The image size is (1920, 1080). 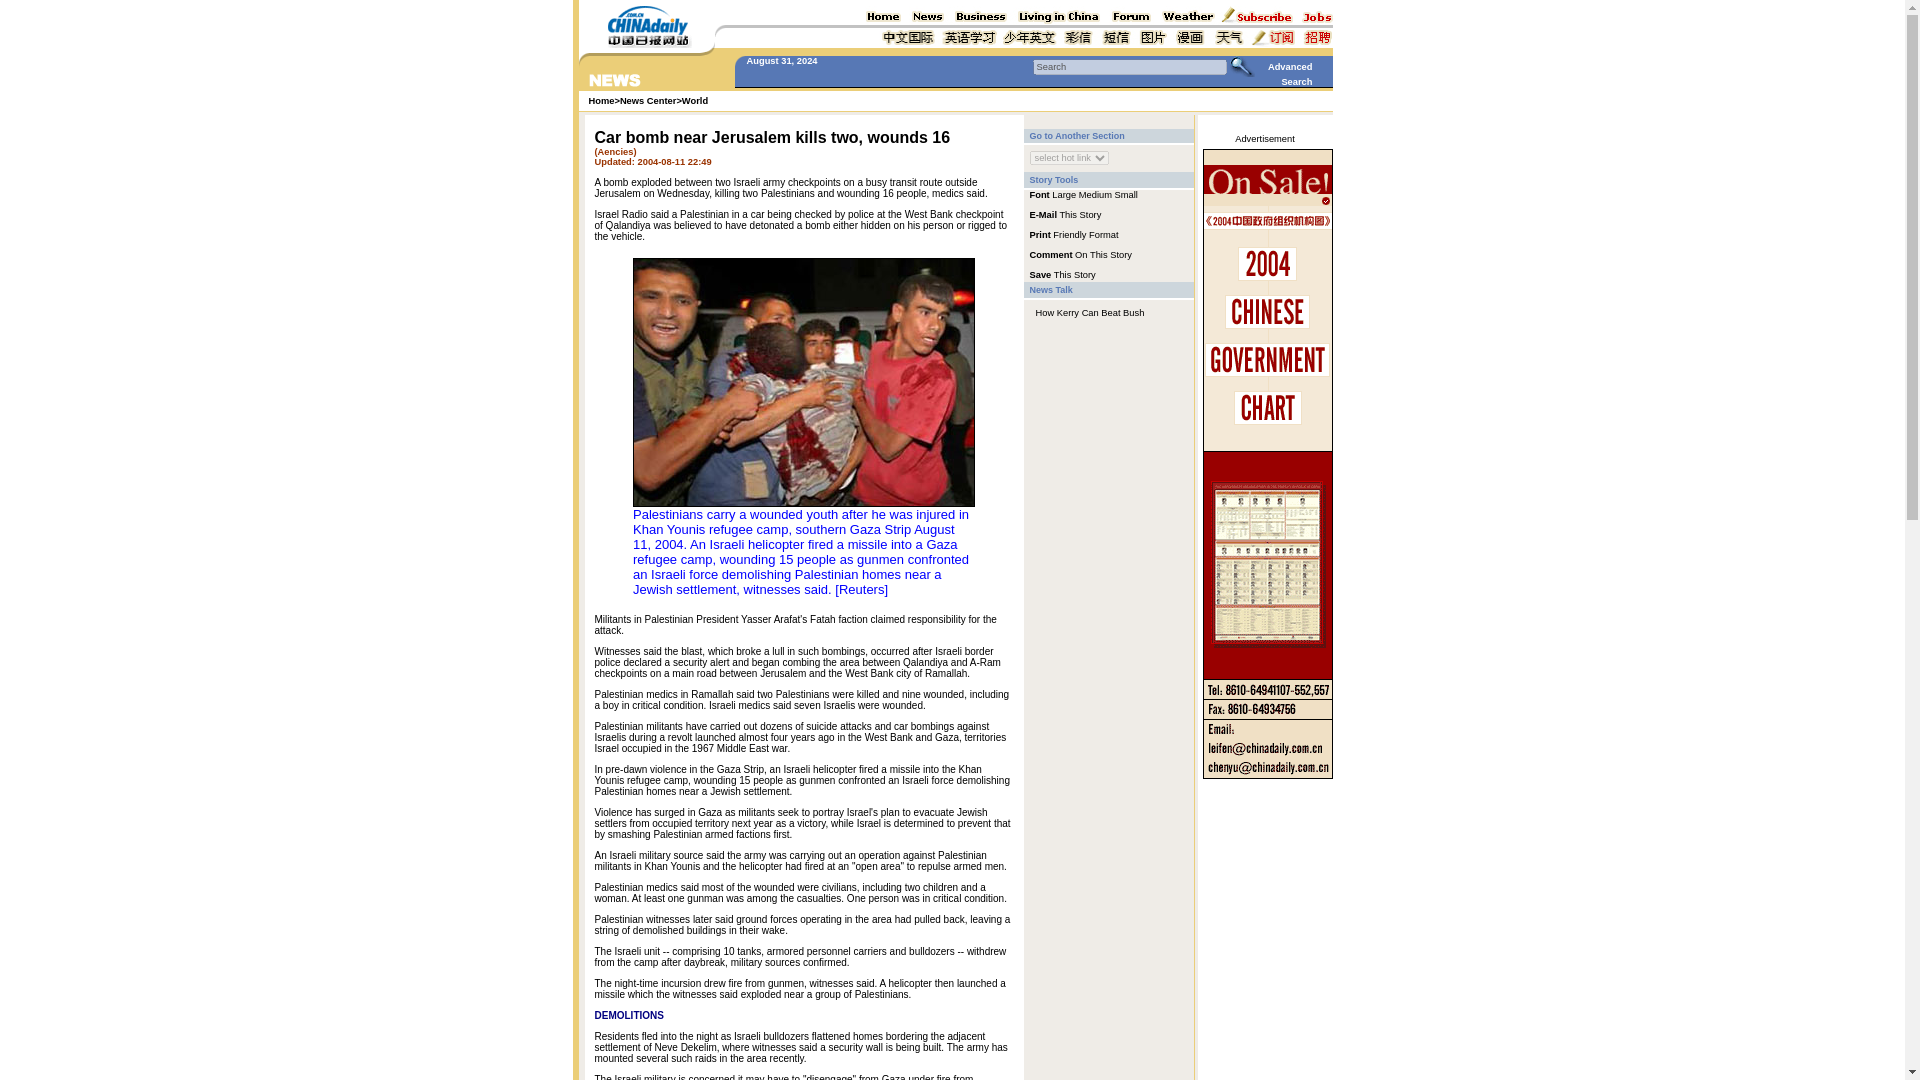 What do you see at coordinates (1126, 194) in the screenshot?
I see `Small` at bounding box center [1126, 194].